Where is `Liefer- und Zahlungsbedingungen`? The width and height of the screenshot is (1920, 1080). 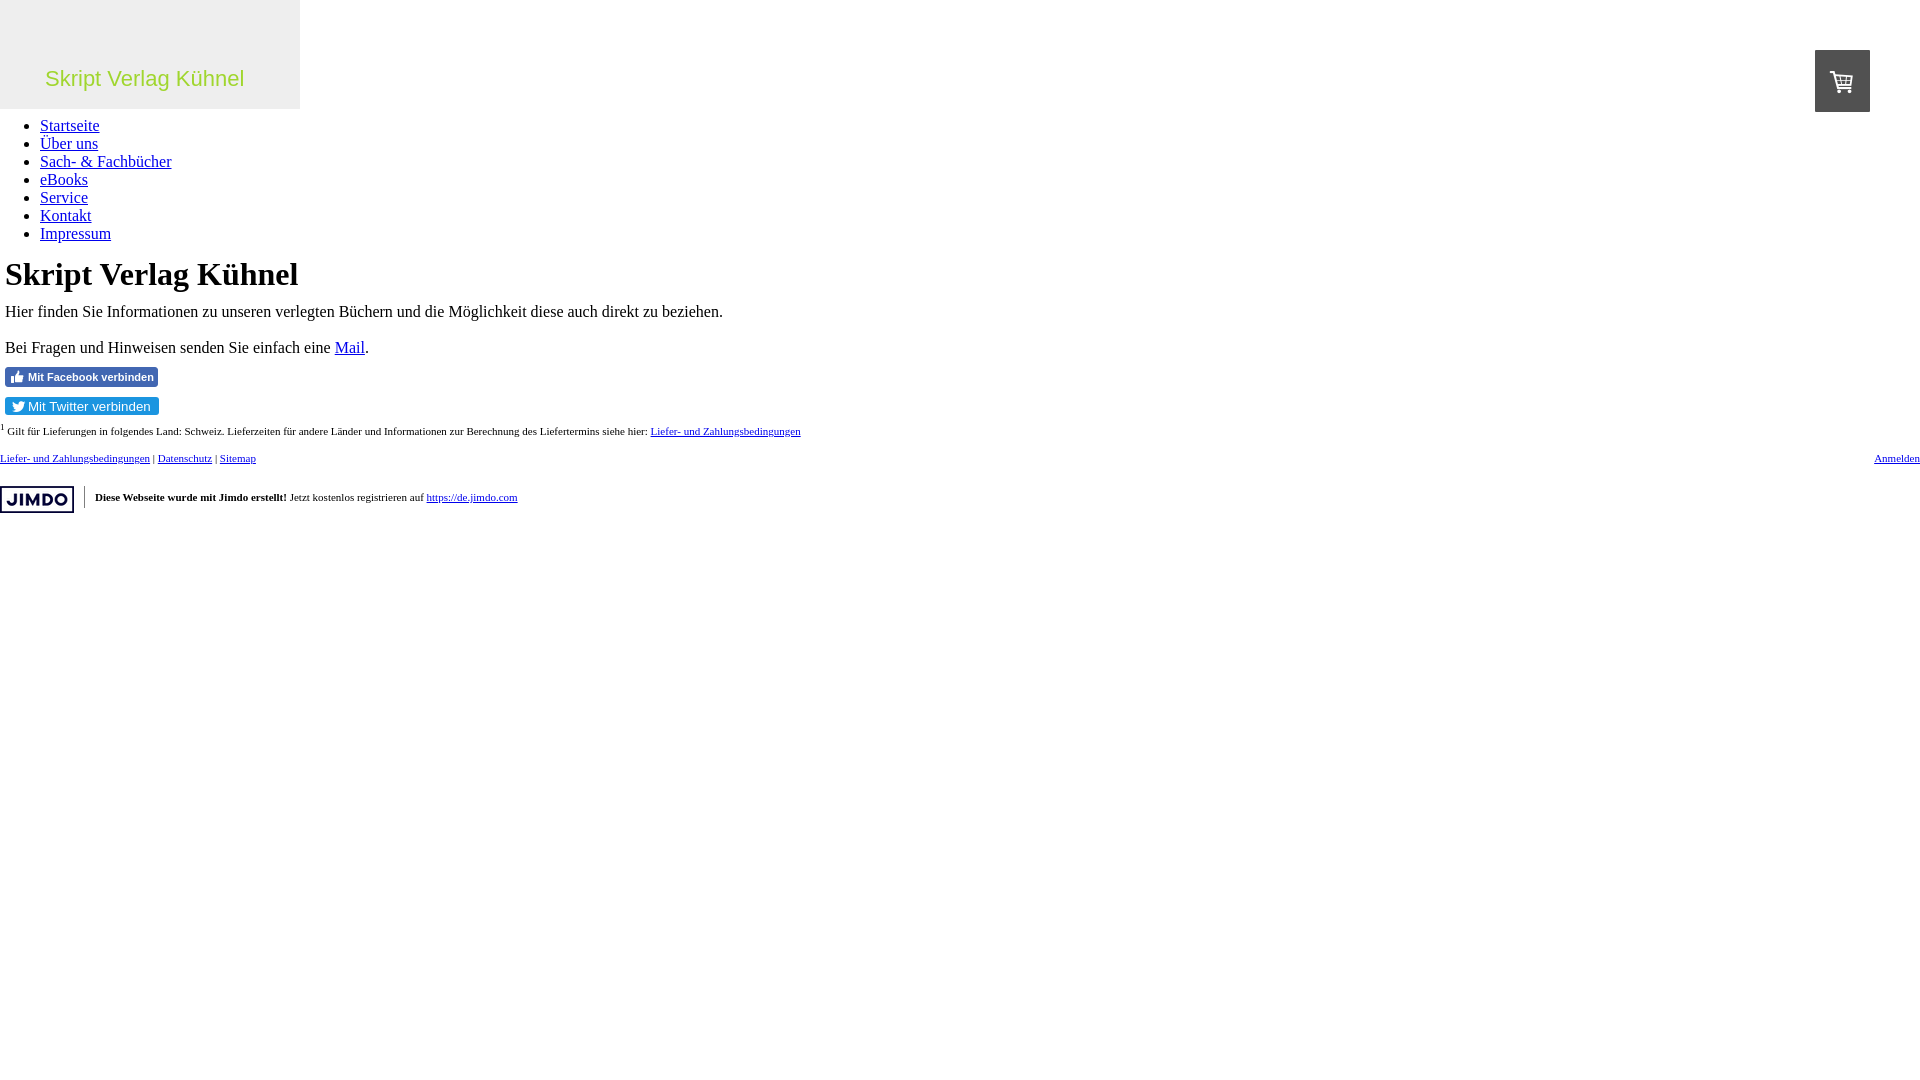 Liefer- und Zahlungsbedingungen is located at coordinates (726, 431).